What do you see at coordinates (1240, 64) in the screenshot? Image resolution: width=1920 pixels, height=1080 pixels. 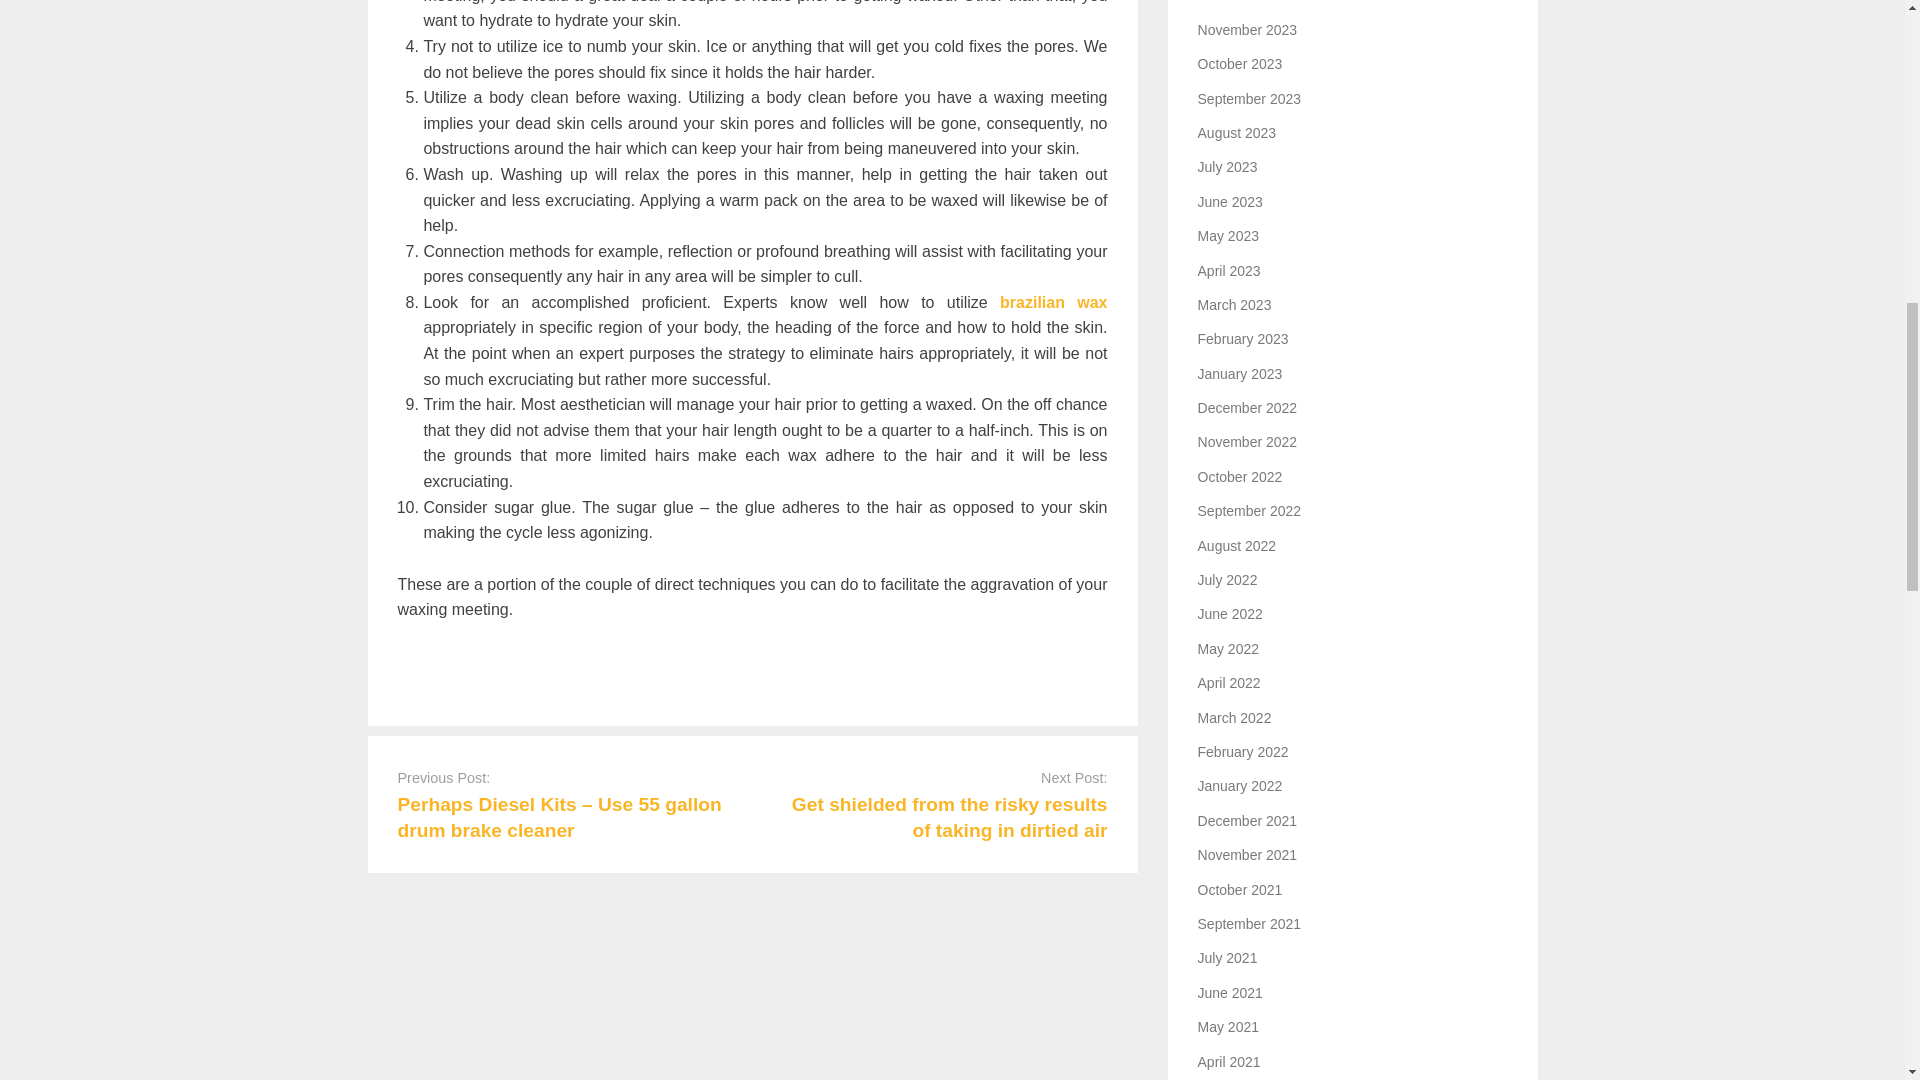 I see `October 2023` at bounding box center [1240, 64].